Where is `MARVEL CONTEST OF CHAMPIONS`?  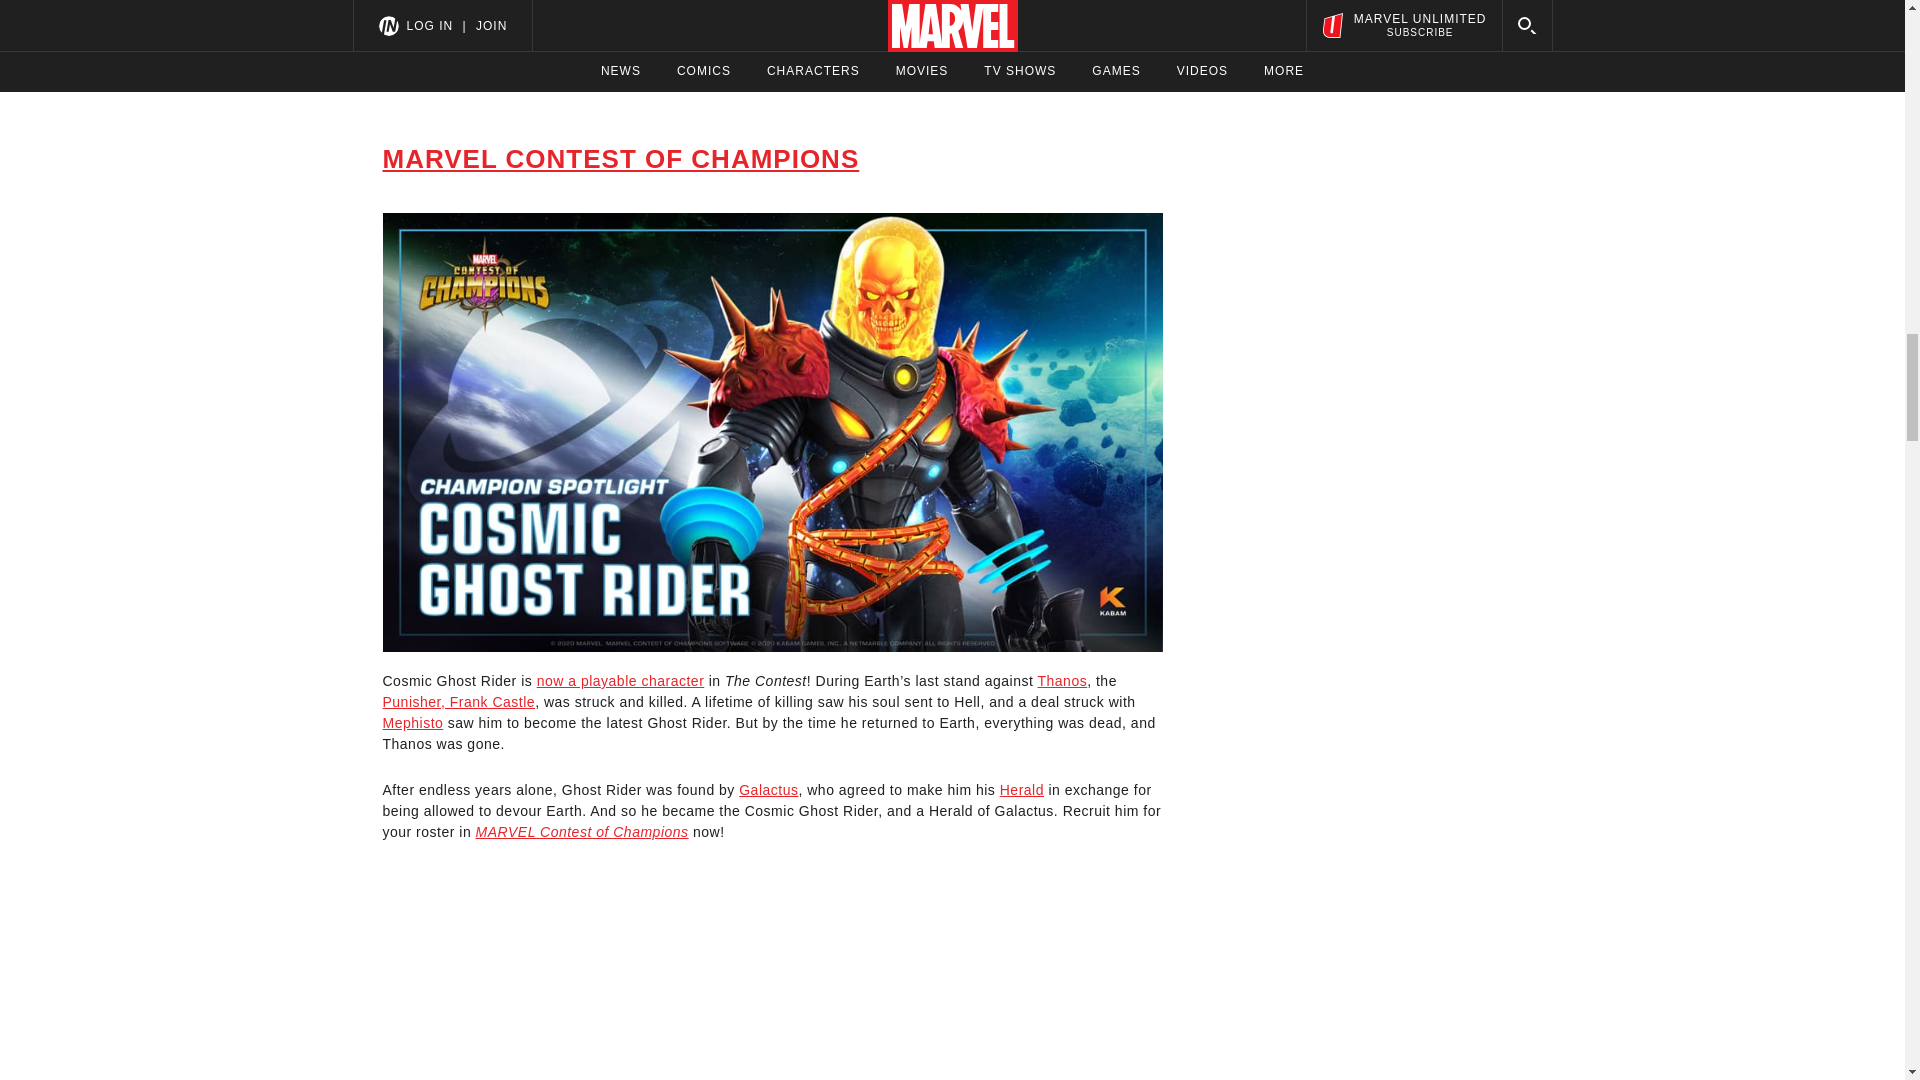
MARVEL CONTEST OF CHAMPIONS is located at coordinates (620, 158).